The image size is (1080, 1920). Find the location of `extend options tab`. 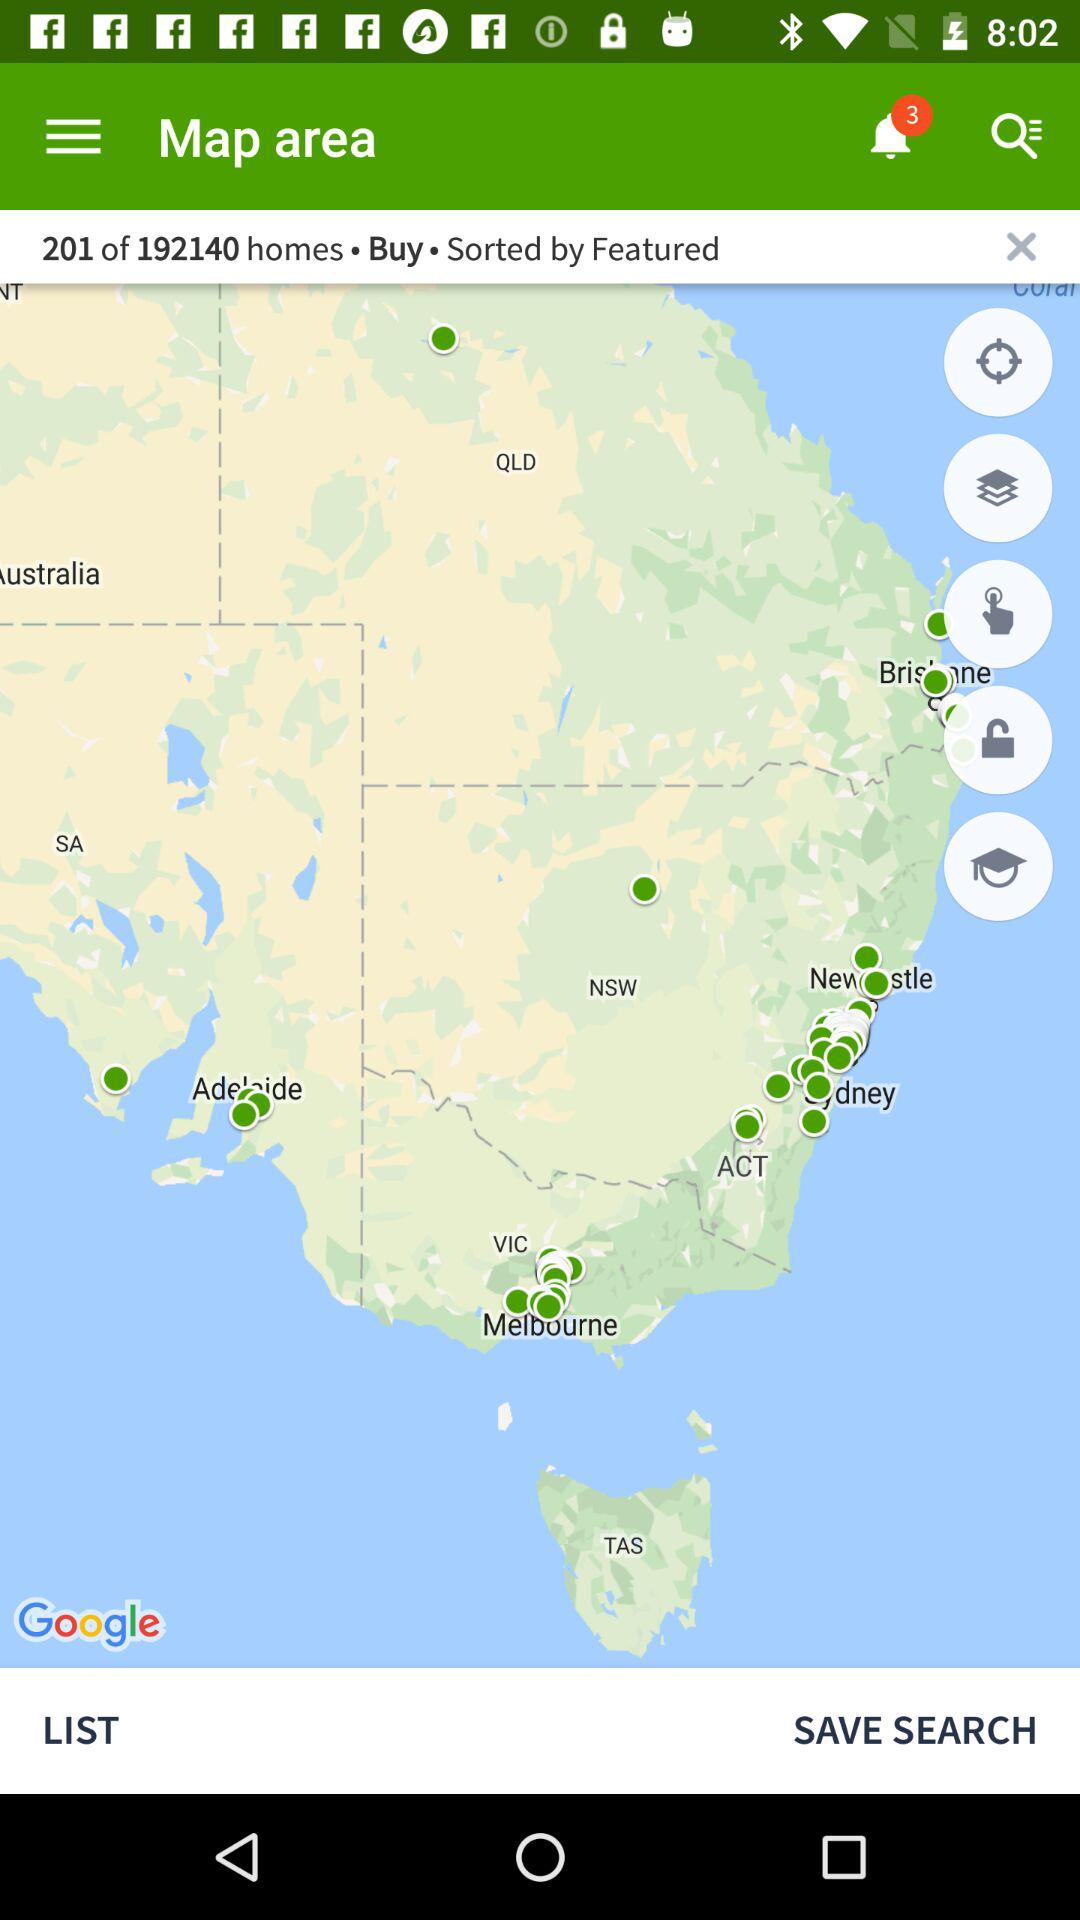

extend options tab is located at coordinates (74, 136).